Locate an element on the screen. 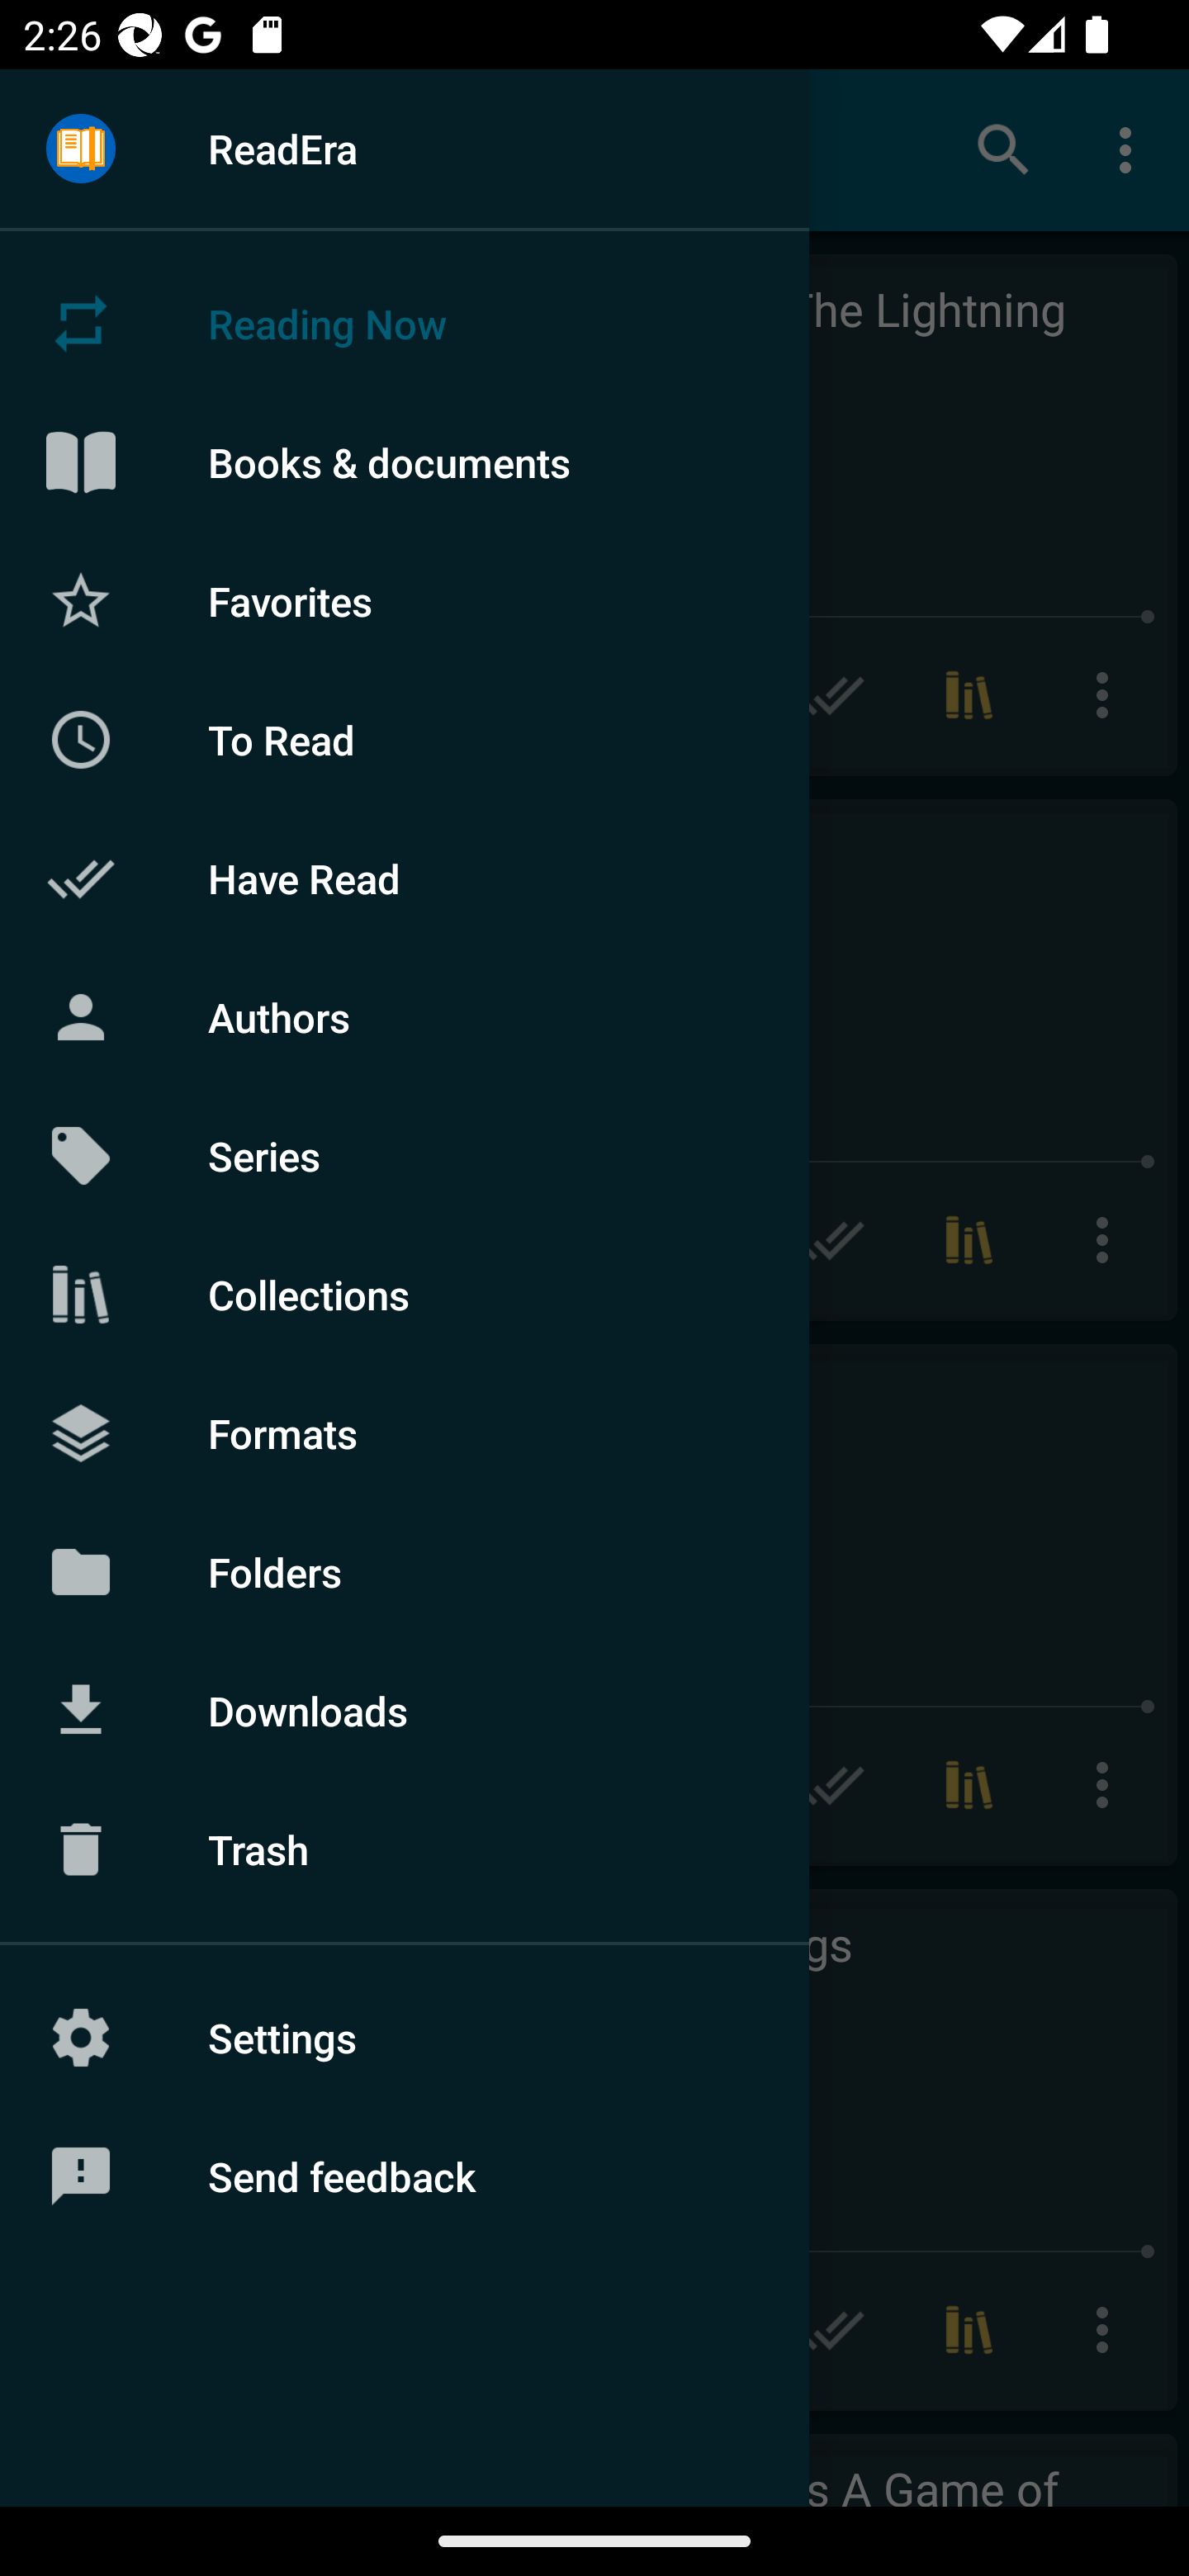  To Read is located at coordinates (405, 739).